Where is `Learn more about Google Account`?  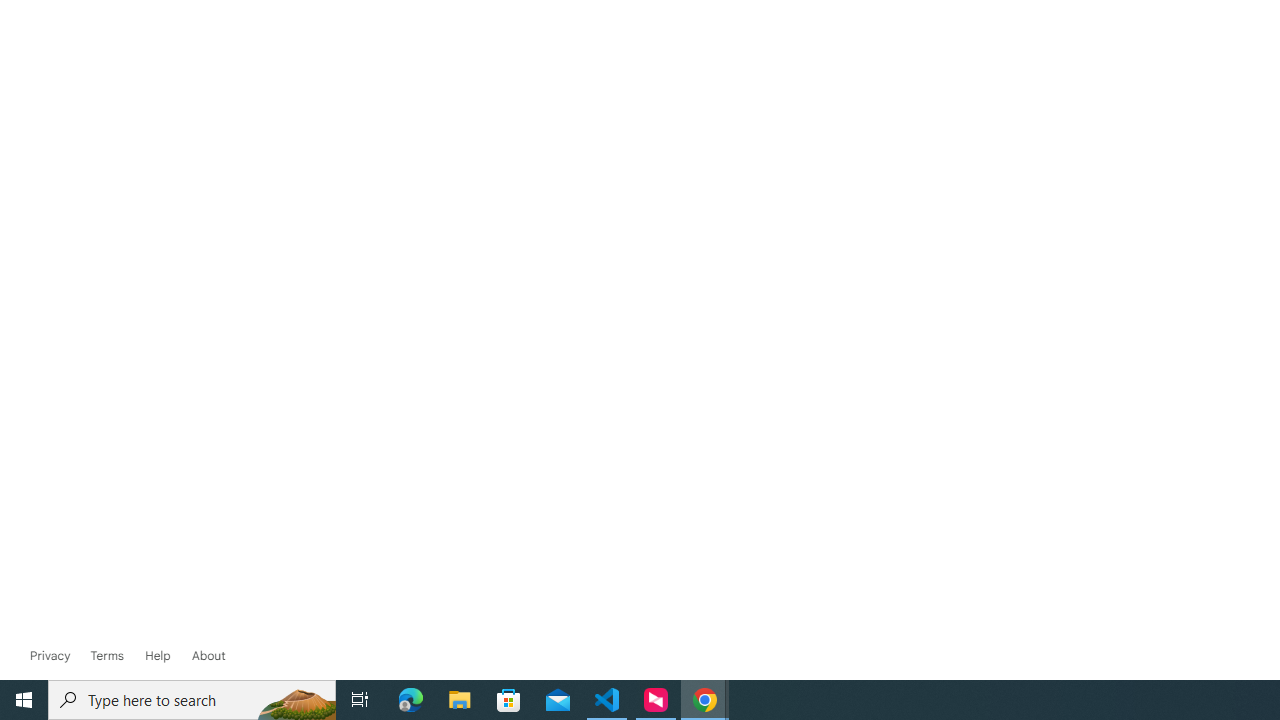
Learn more about Google Account is located at coordinates (208, 656).